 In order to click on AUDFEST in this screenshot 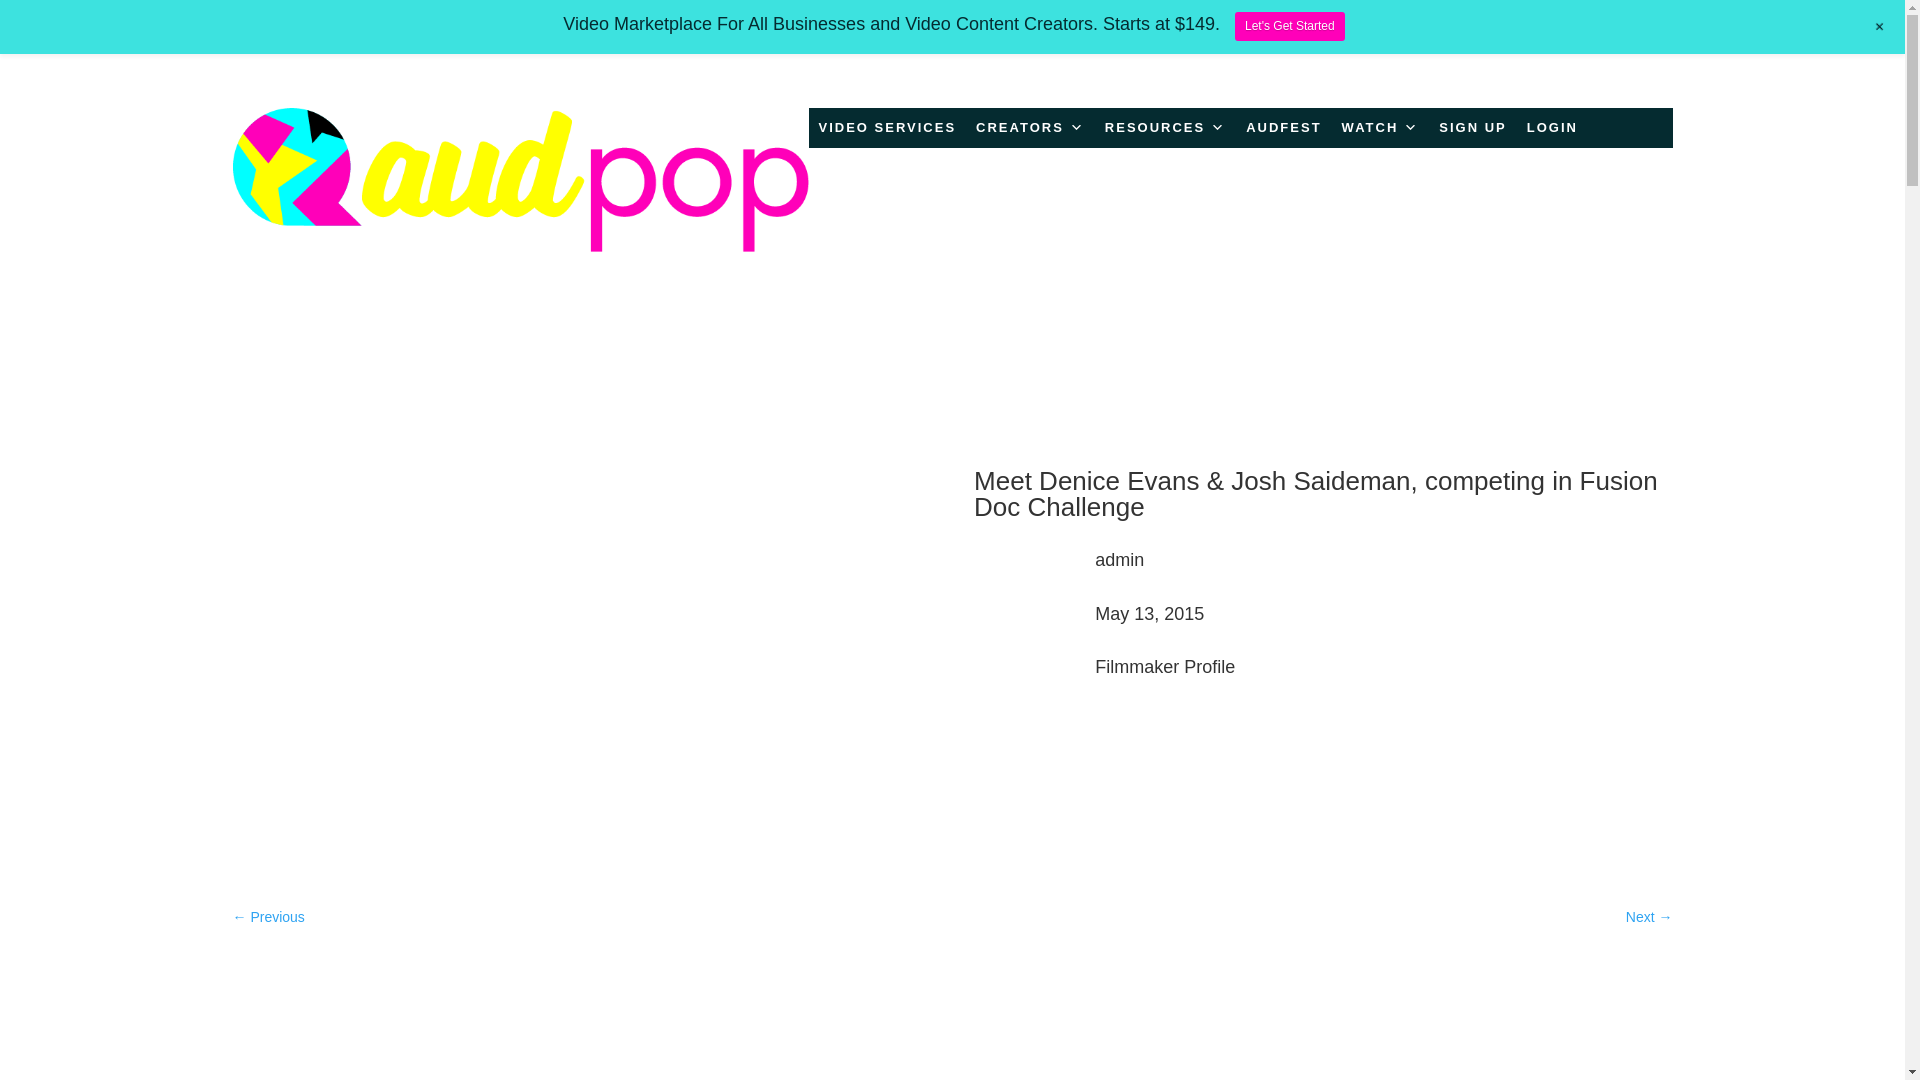, I will do `click(1283, 128)`.